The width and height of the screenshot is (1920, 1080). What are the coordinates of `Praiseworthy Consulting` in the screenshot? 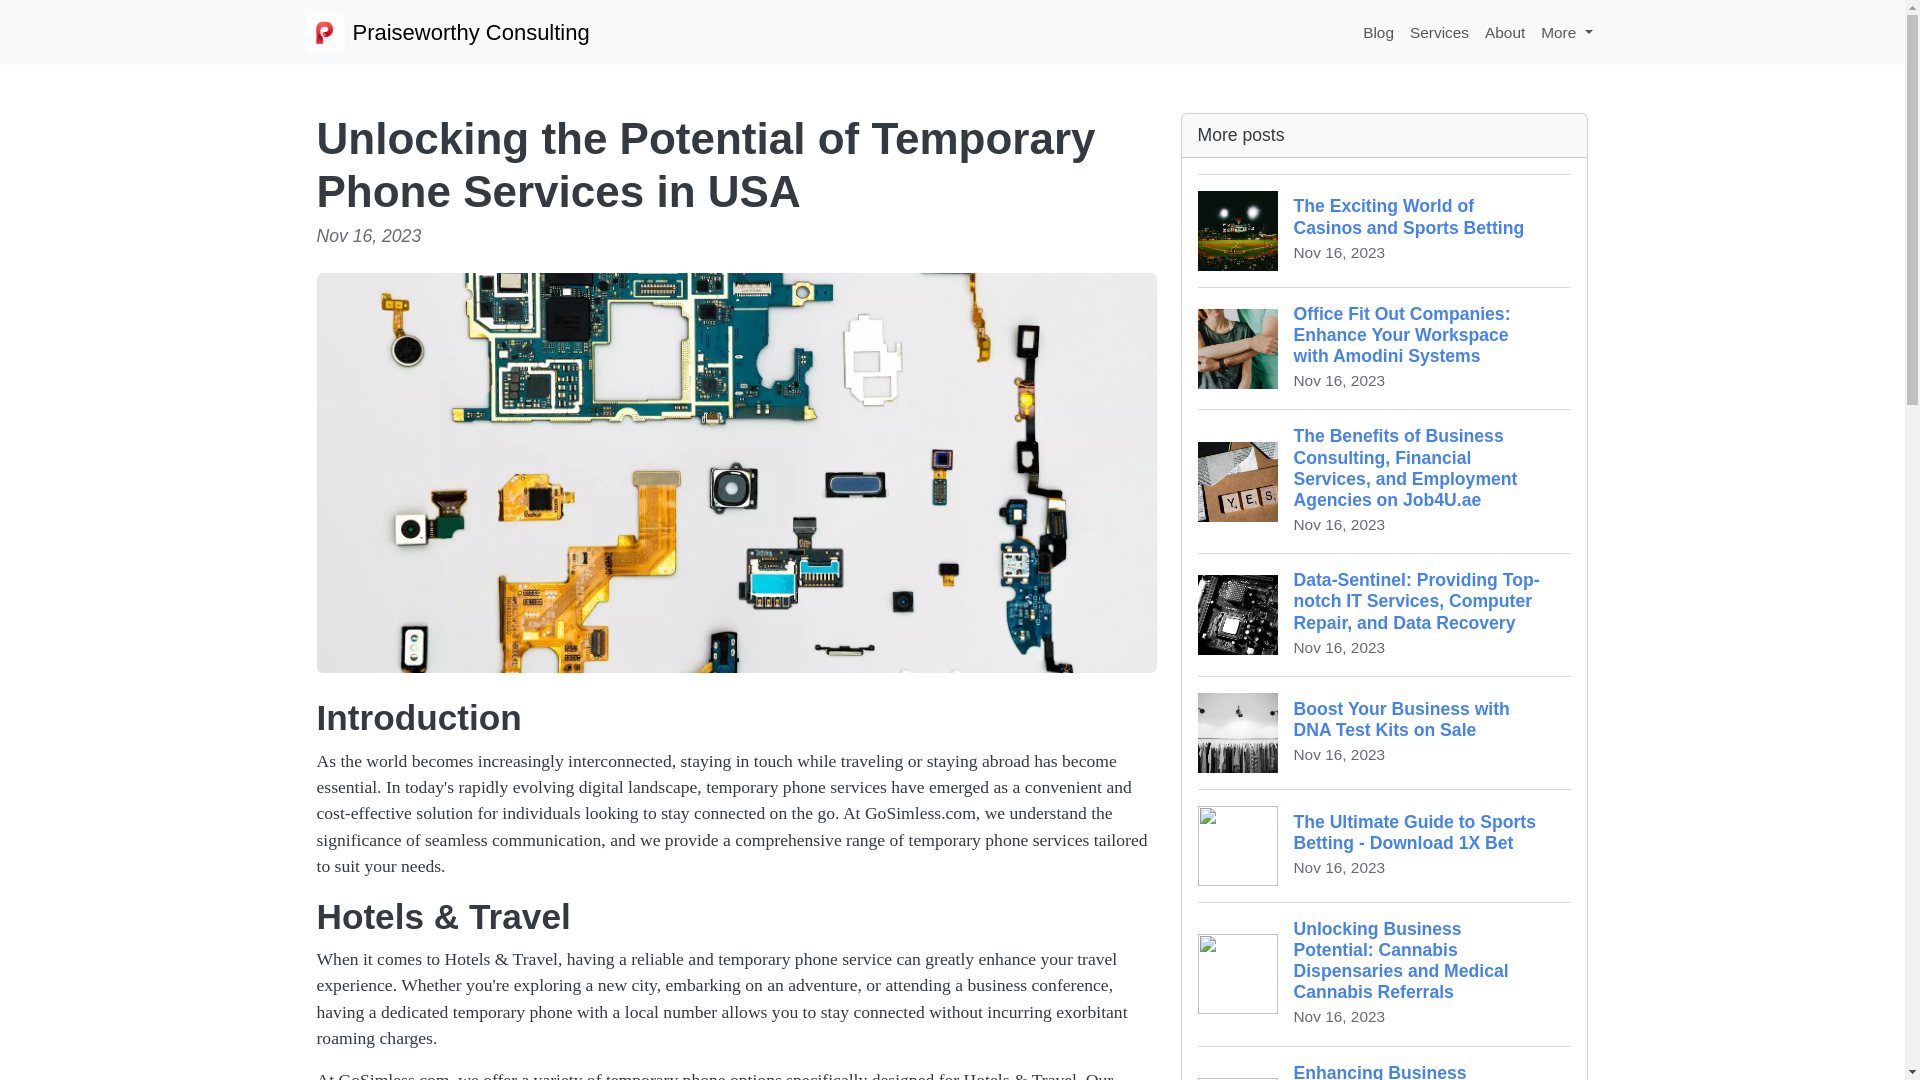 It's located at (446, 32).